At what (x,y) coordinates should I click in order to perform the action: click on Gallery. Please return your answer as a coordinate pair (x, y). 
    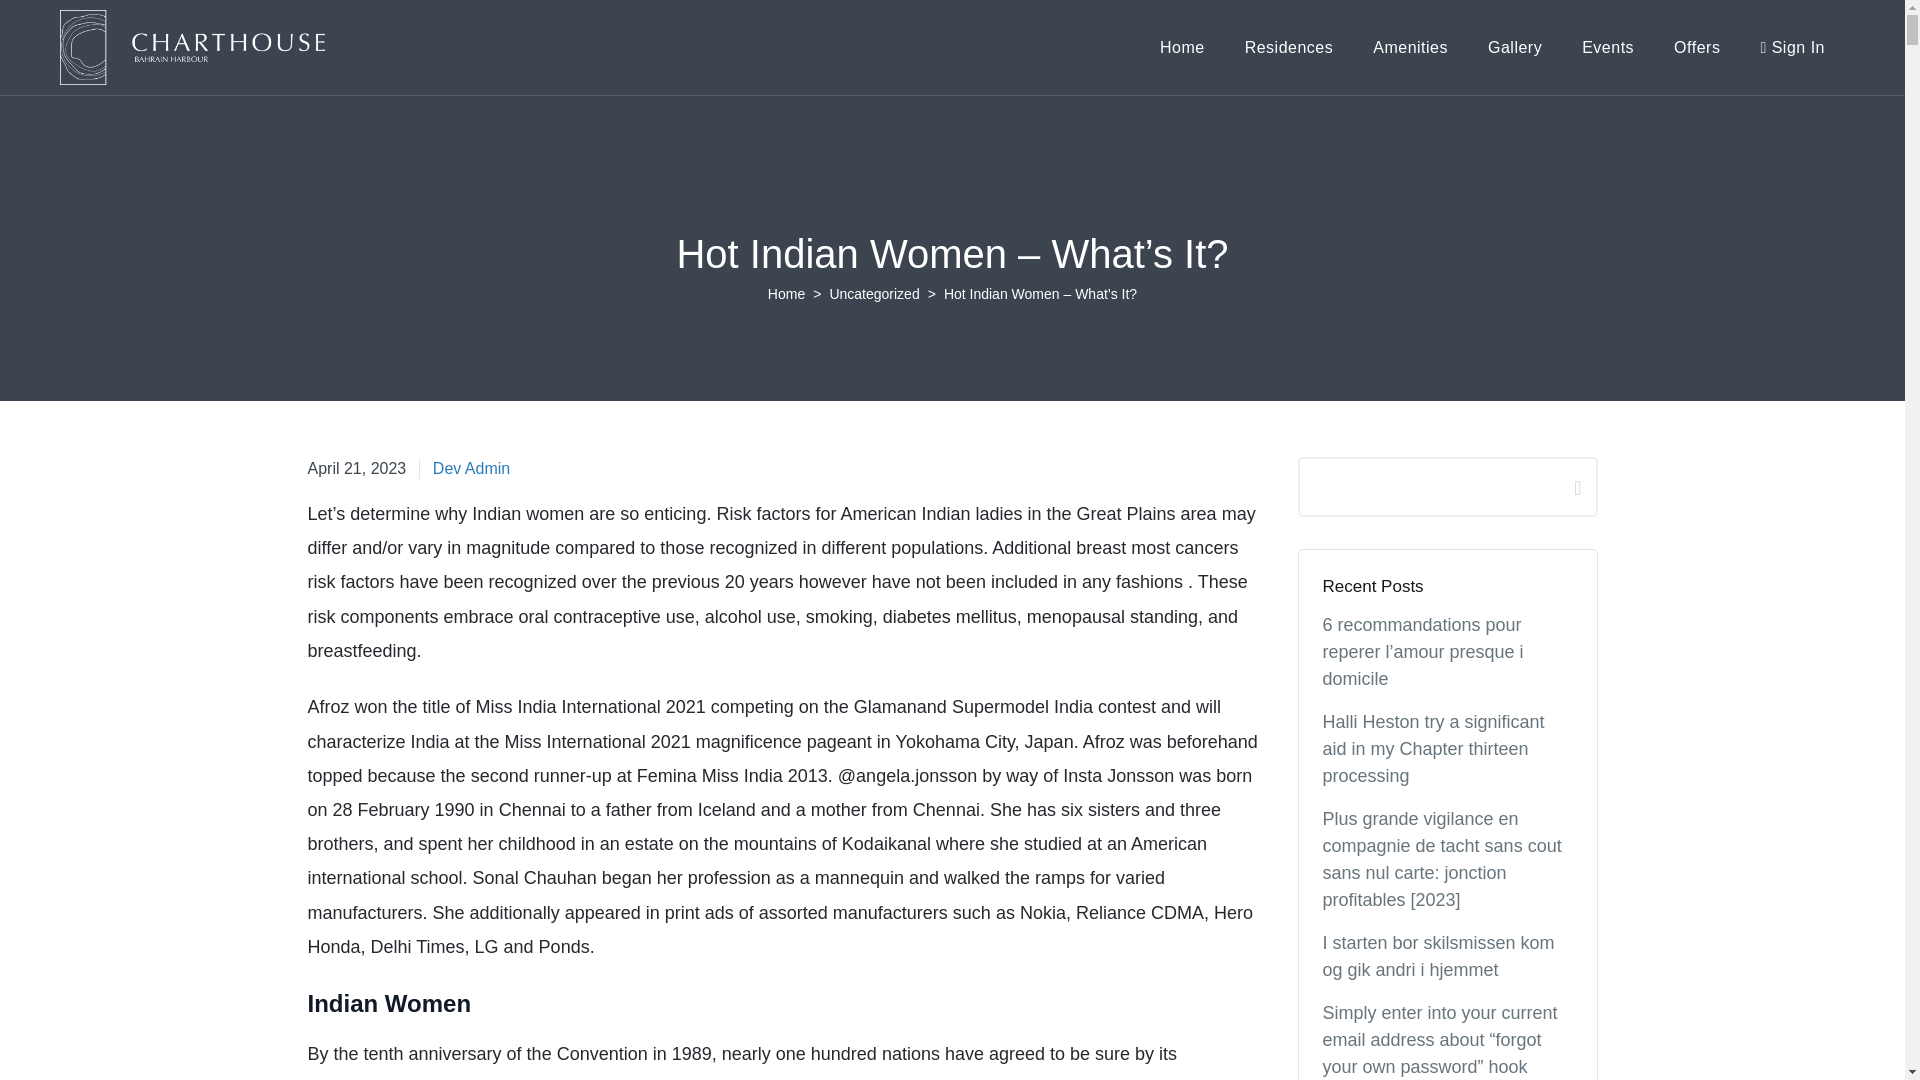
    Looking at the image, I should click on (1410, 48).